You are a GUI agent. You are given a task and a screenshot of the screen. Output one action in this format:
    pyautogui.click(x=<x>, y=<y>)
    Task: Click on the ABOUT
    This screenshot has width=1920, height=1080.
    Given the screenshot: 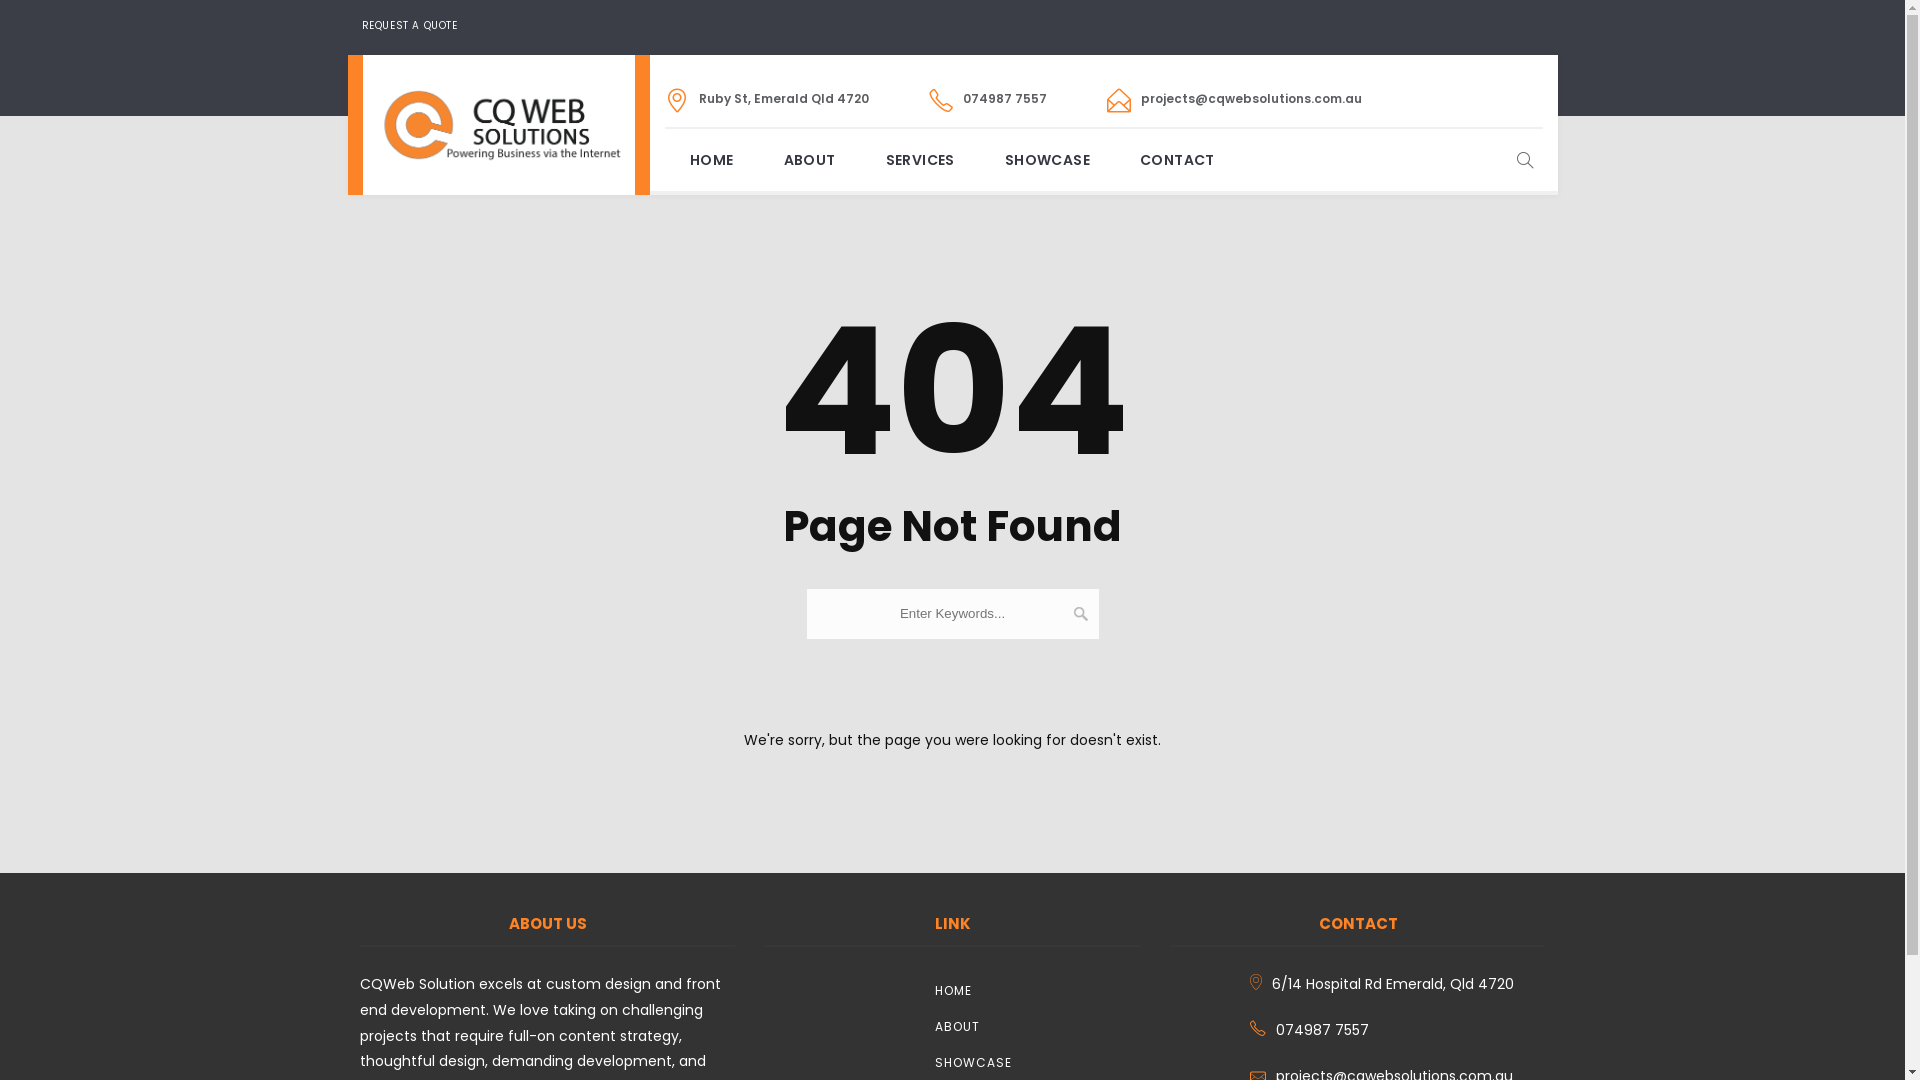 What is the action you would take?
    pyautogui.click(x=810, y=159)
    